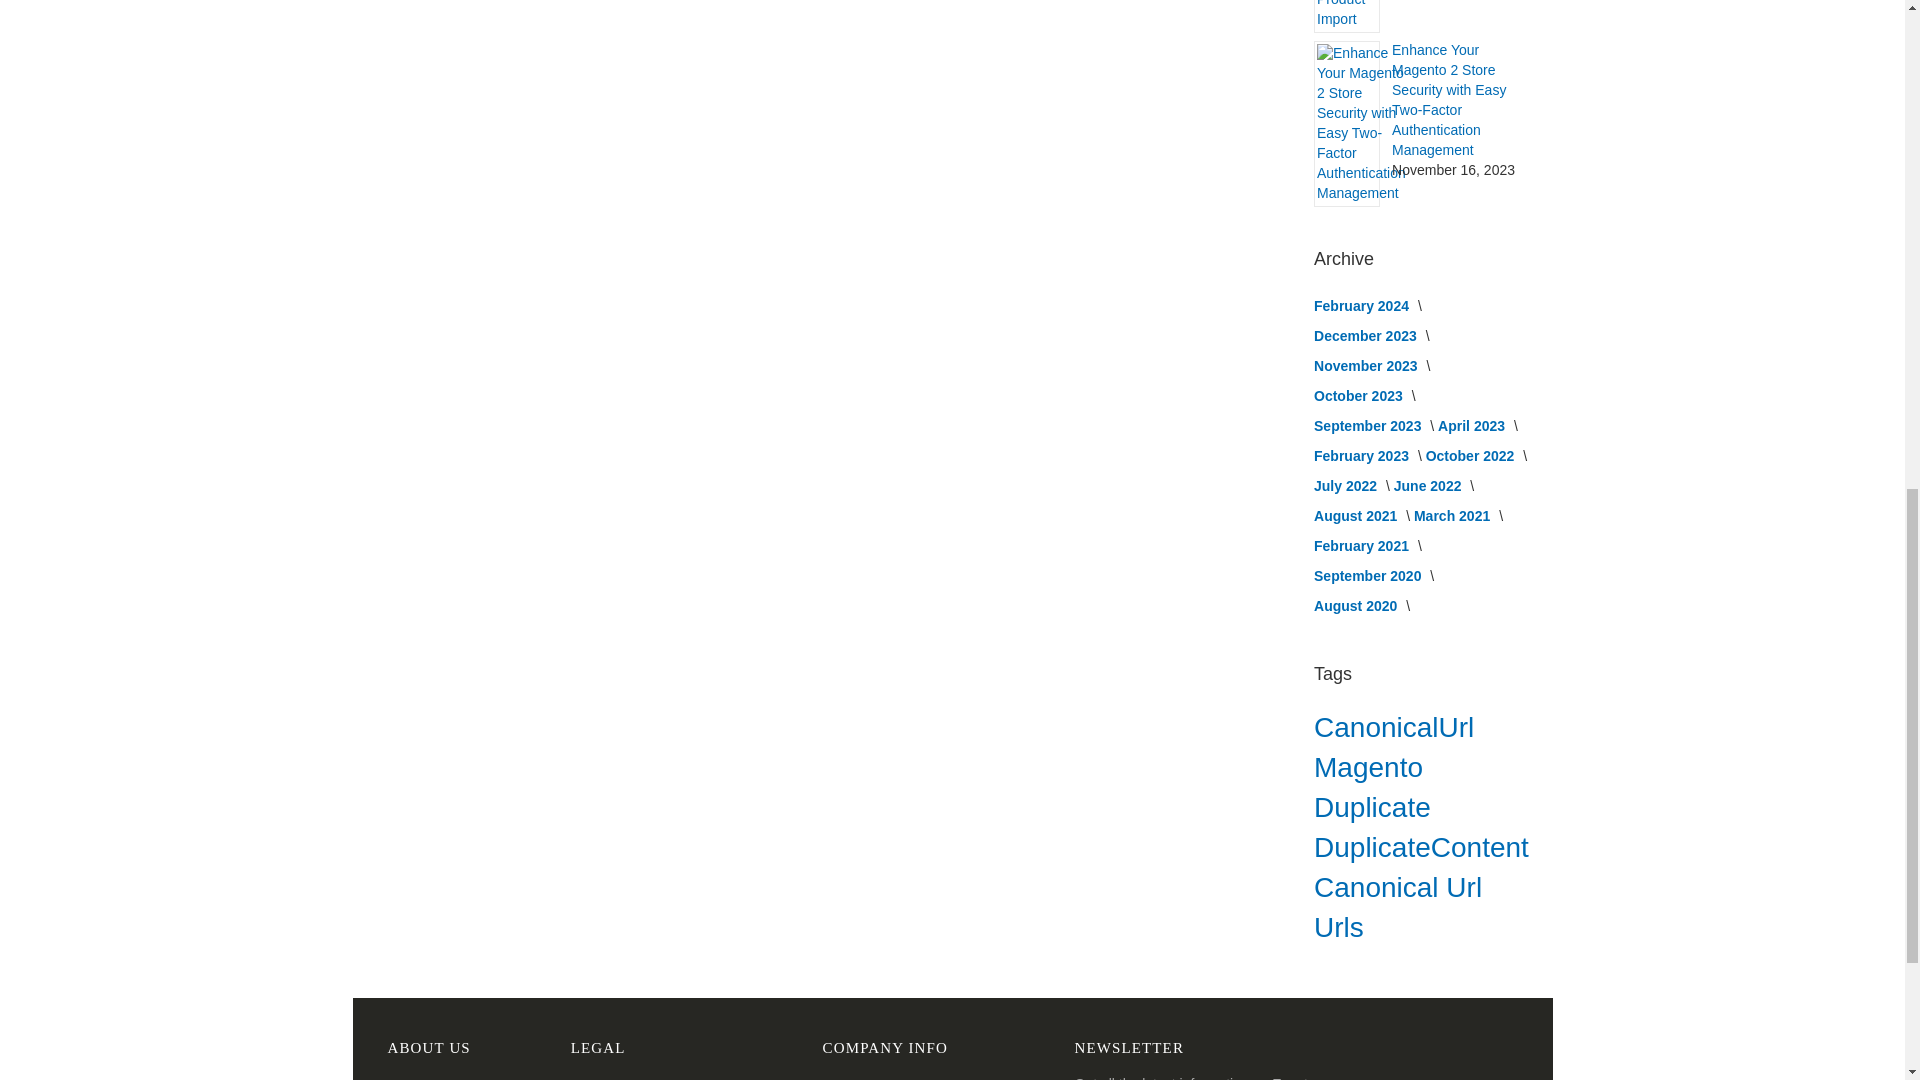 Image resolution: width=1920 pixels, height=1080 pixels. Describe the element at coordinates (1366, 365) in the screenshot. I see `November 2023` at that location.